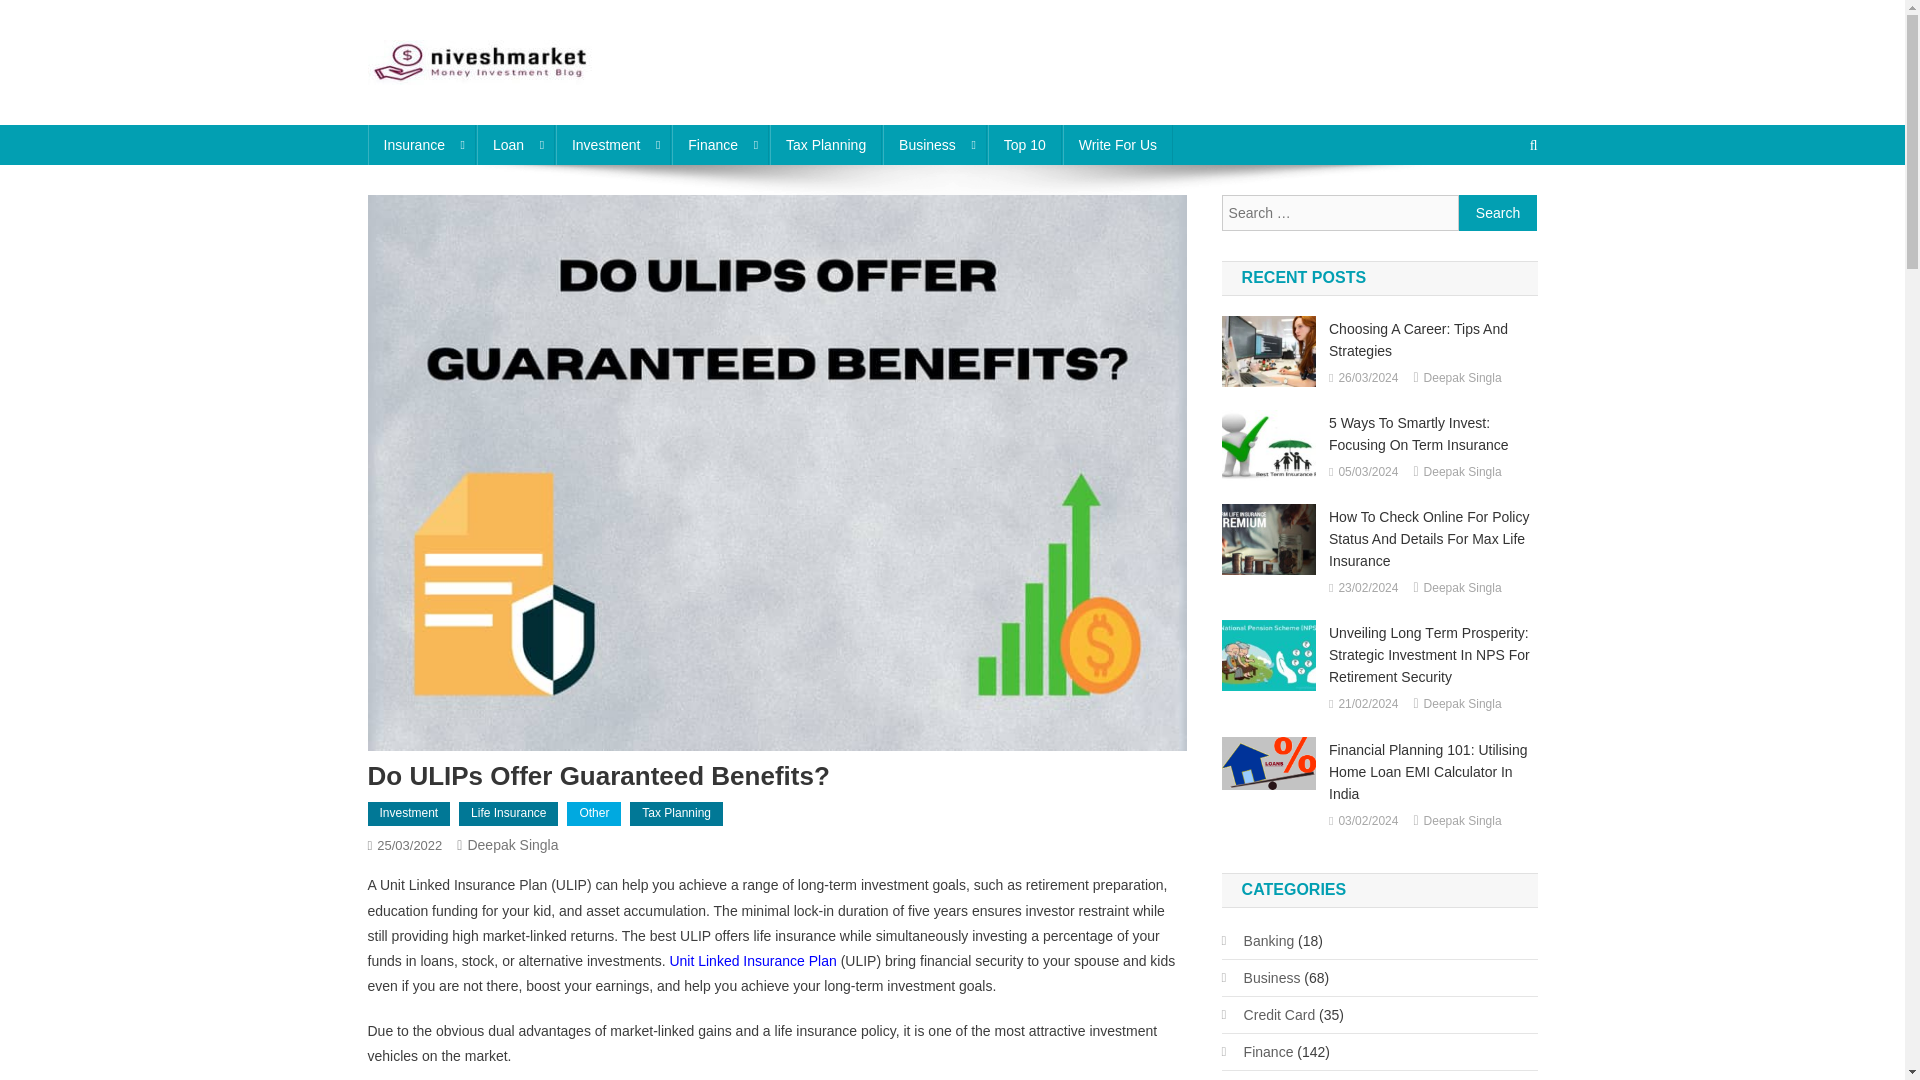 Image resolution: width=1920 pixels, height=1080 pixels. What do you see at coordinates (934, 145) in the screenshot?
I see `Business` at bounding box center [934, 145].